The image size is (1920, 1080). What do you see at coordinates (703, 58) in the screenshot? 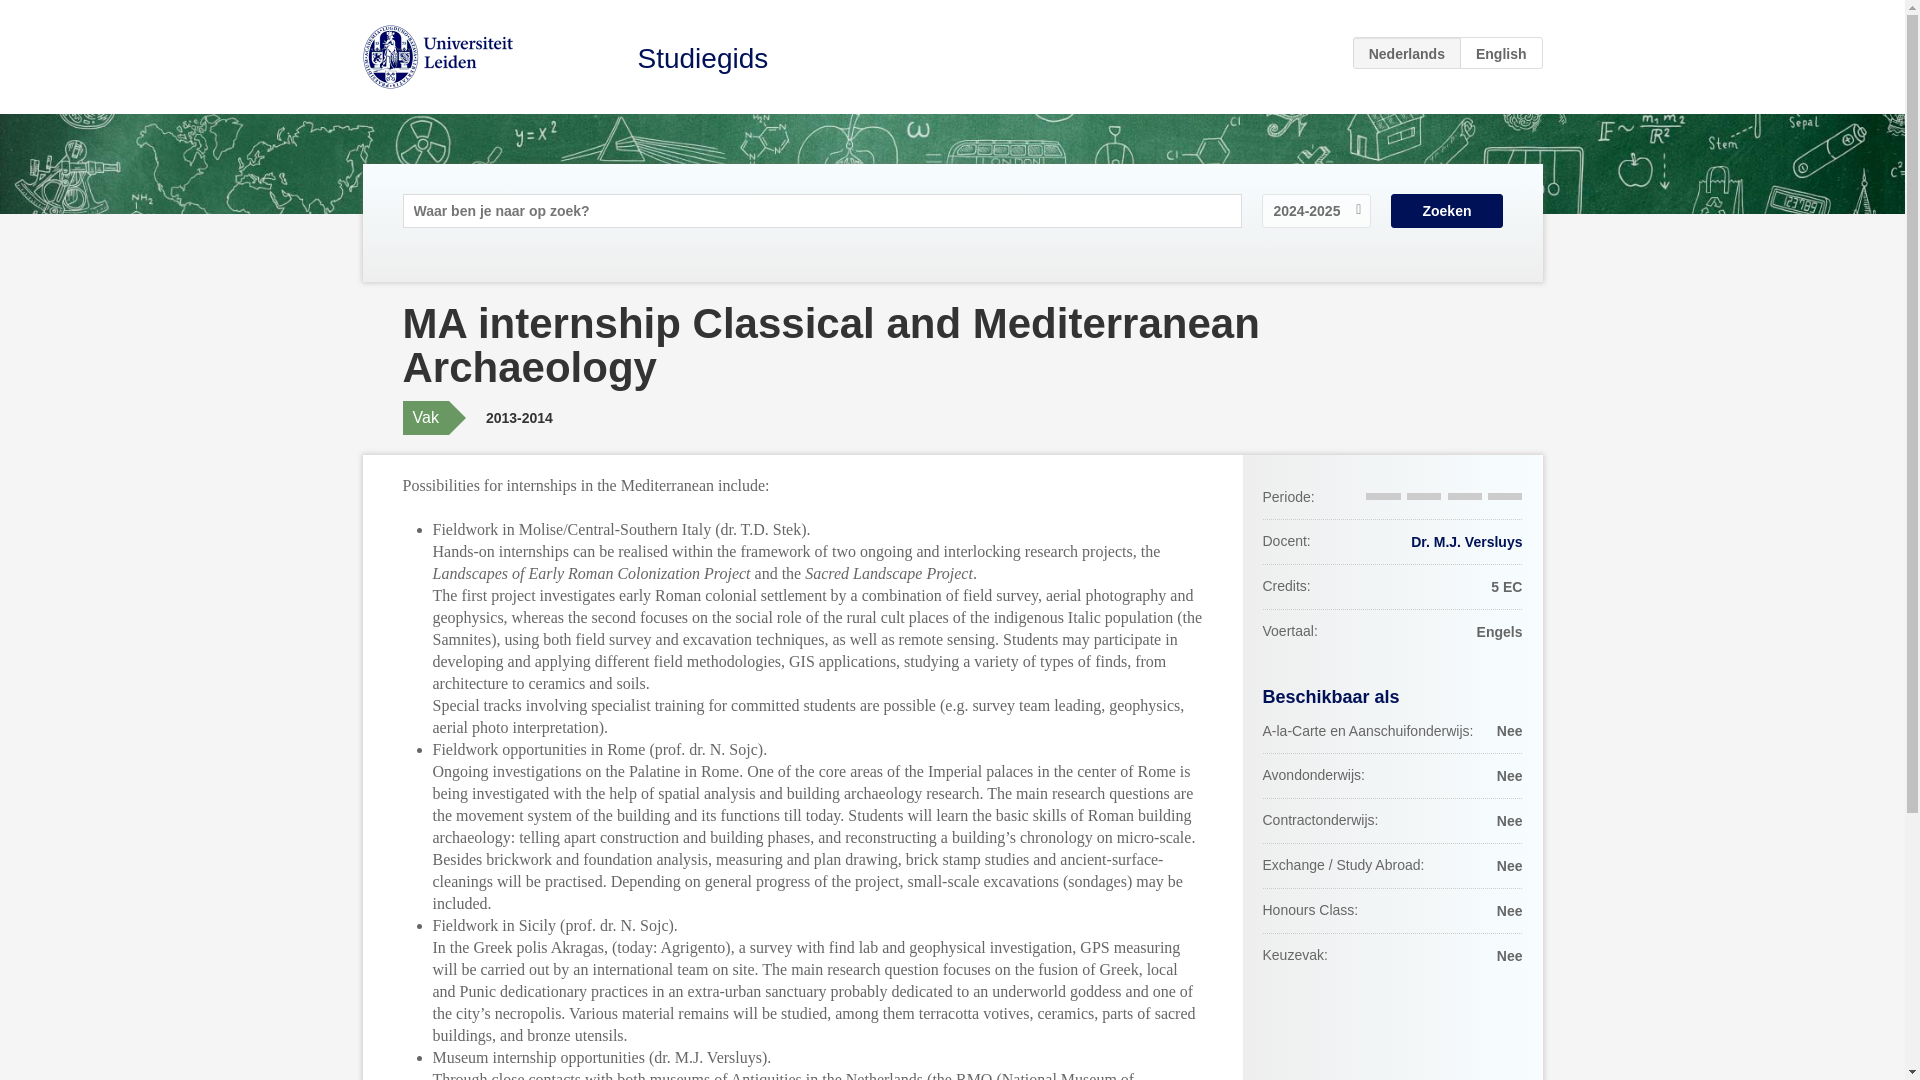
I see `Studiegids` at bounding box center [703, 58].